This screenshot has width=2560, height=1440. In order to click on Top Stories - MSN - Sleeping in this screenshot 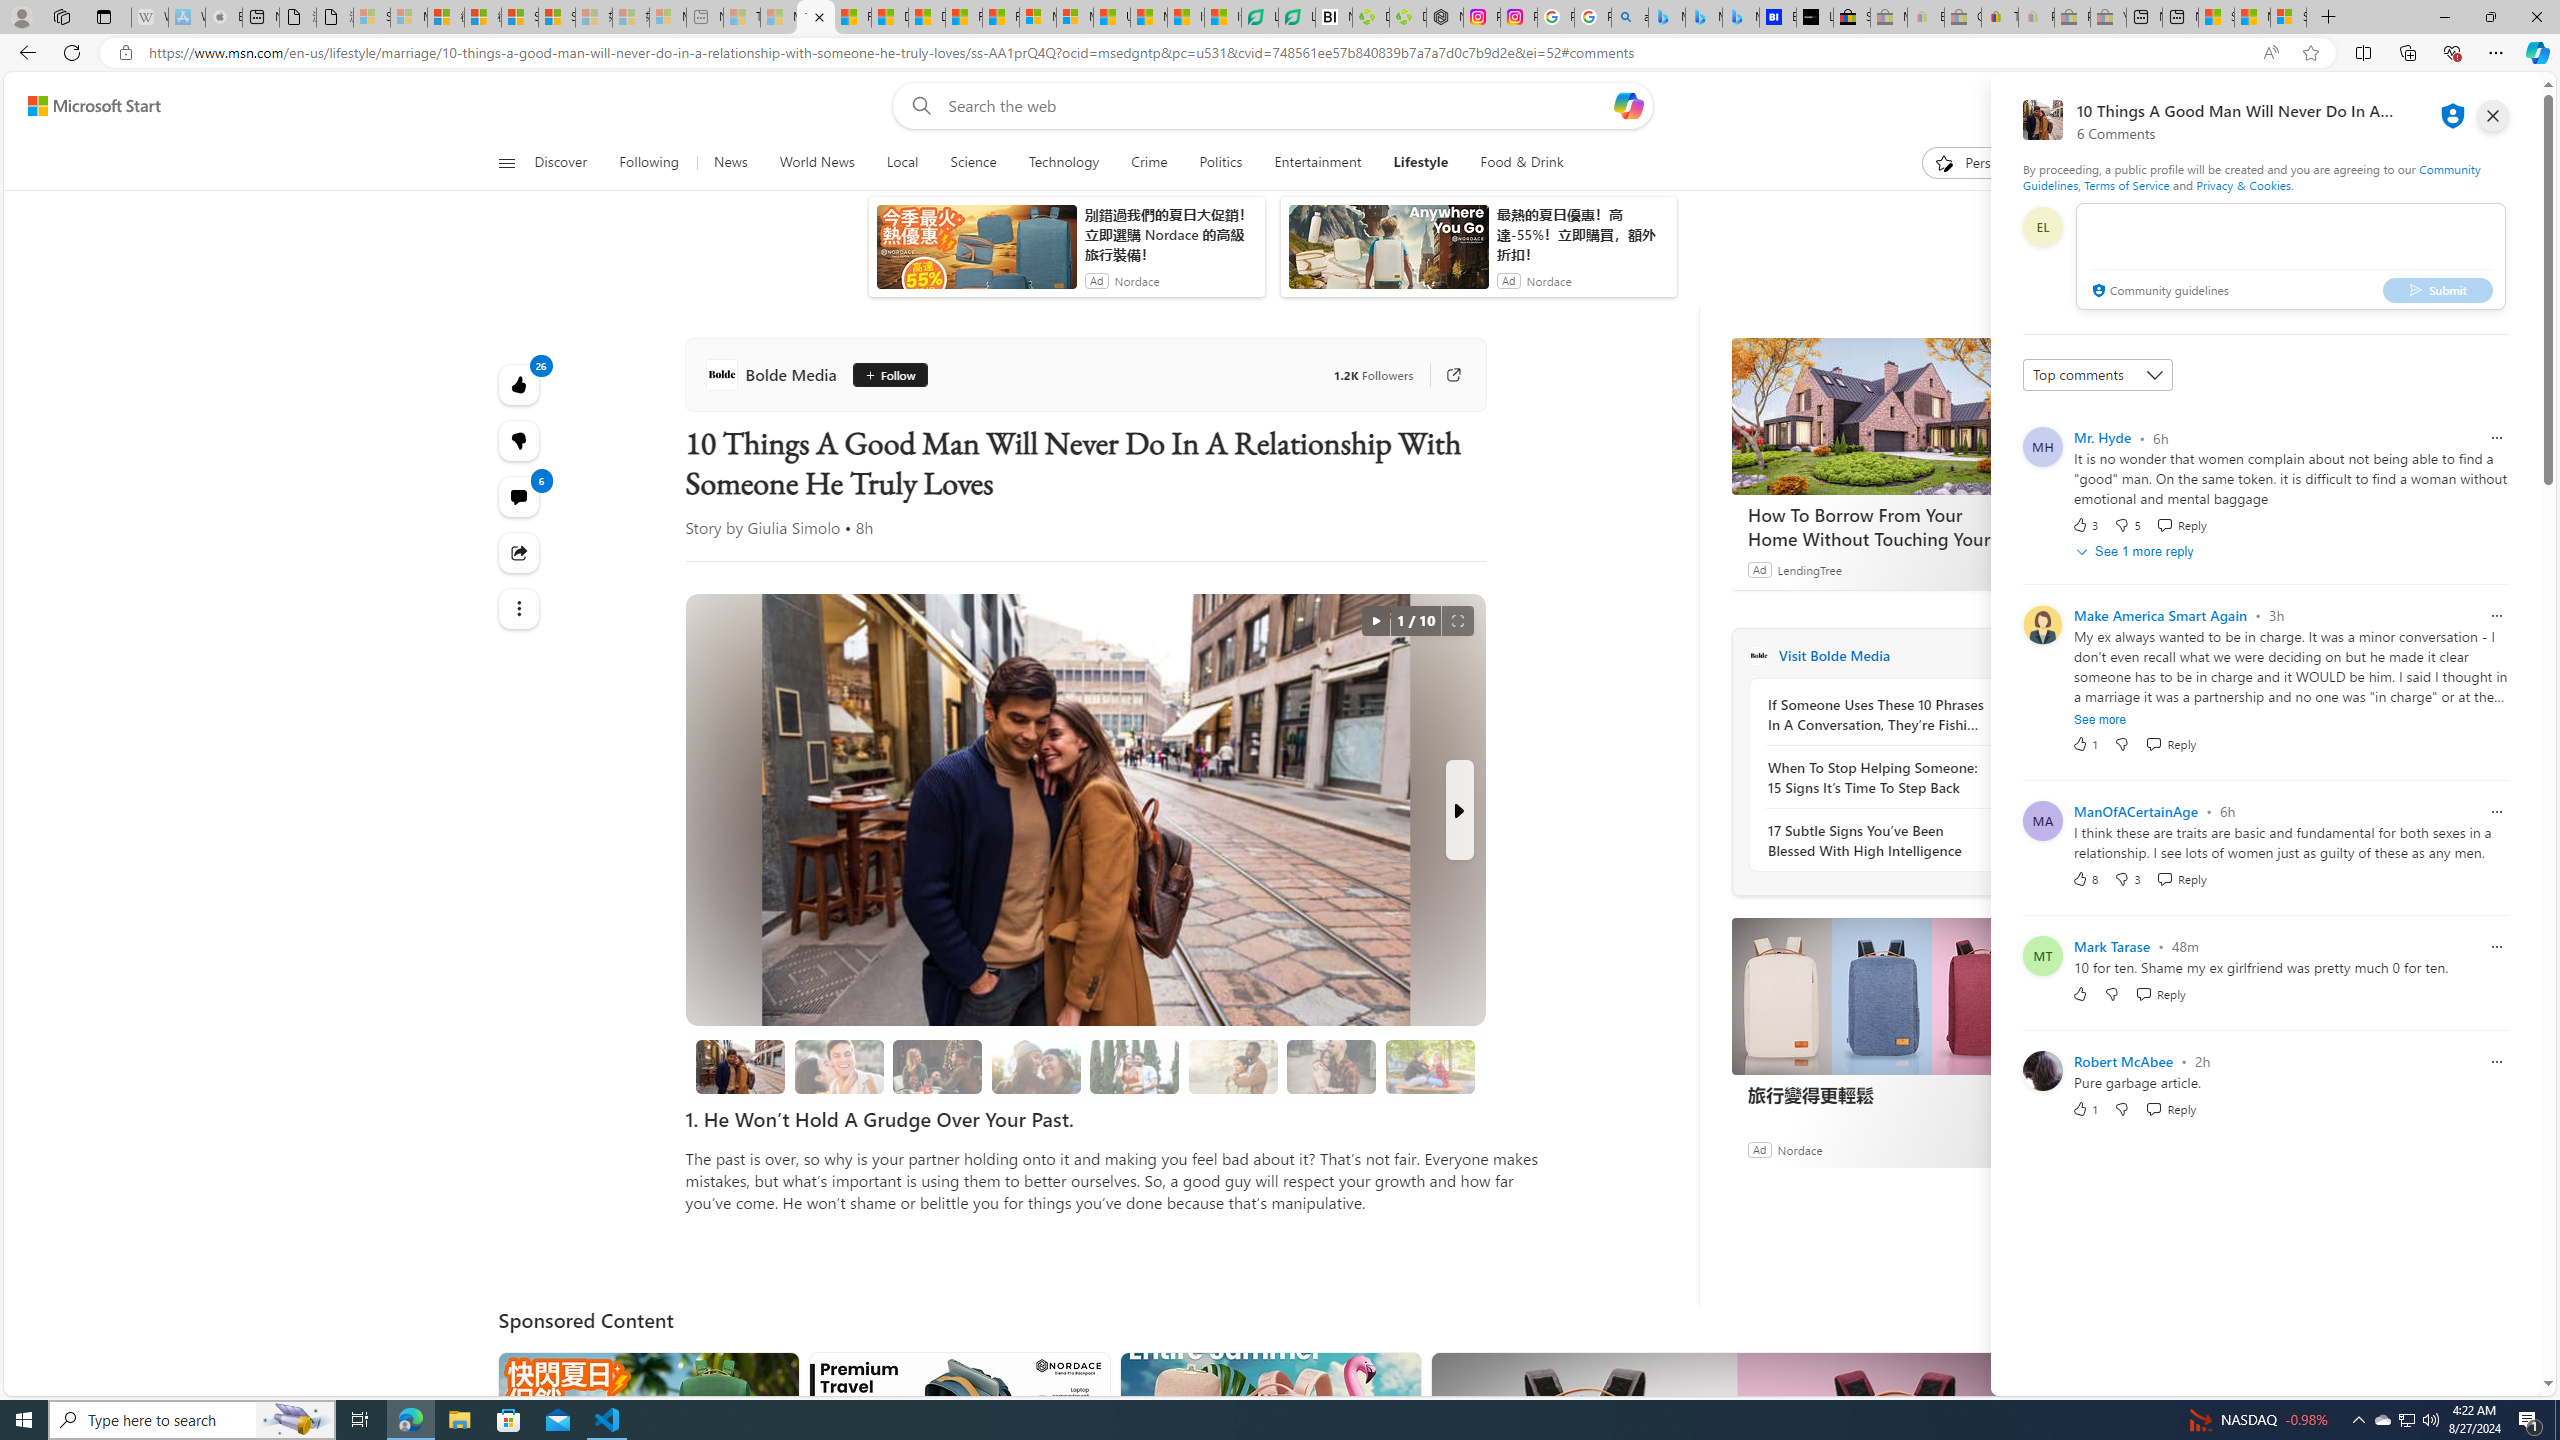, I will do `click(741, 17)`.